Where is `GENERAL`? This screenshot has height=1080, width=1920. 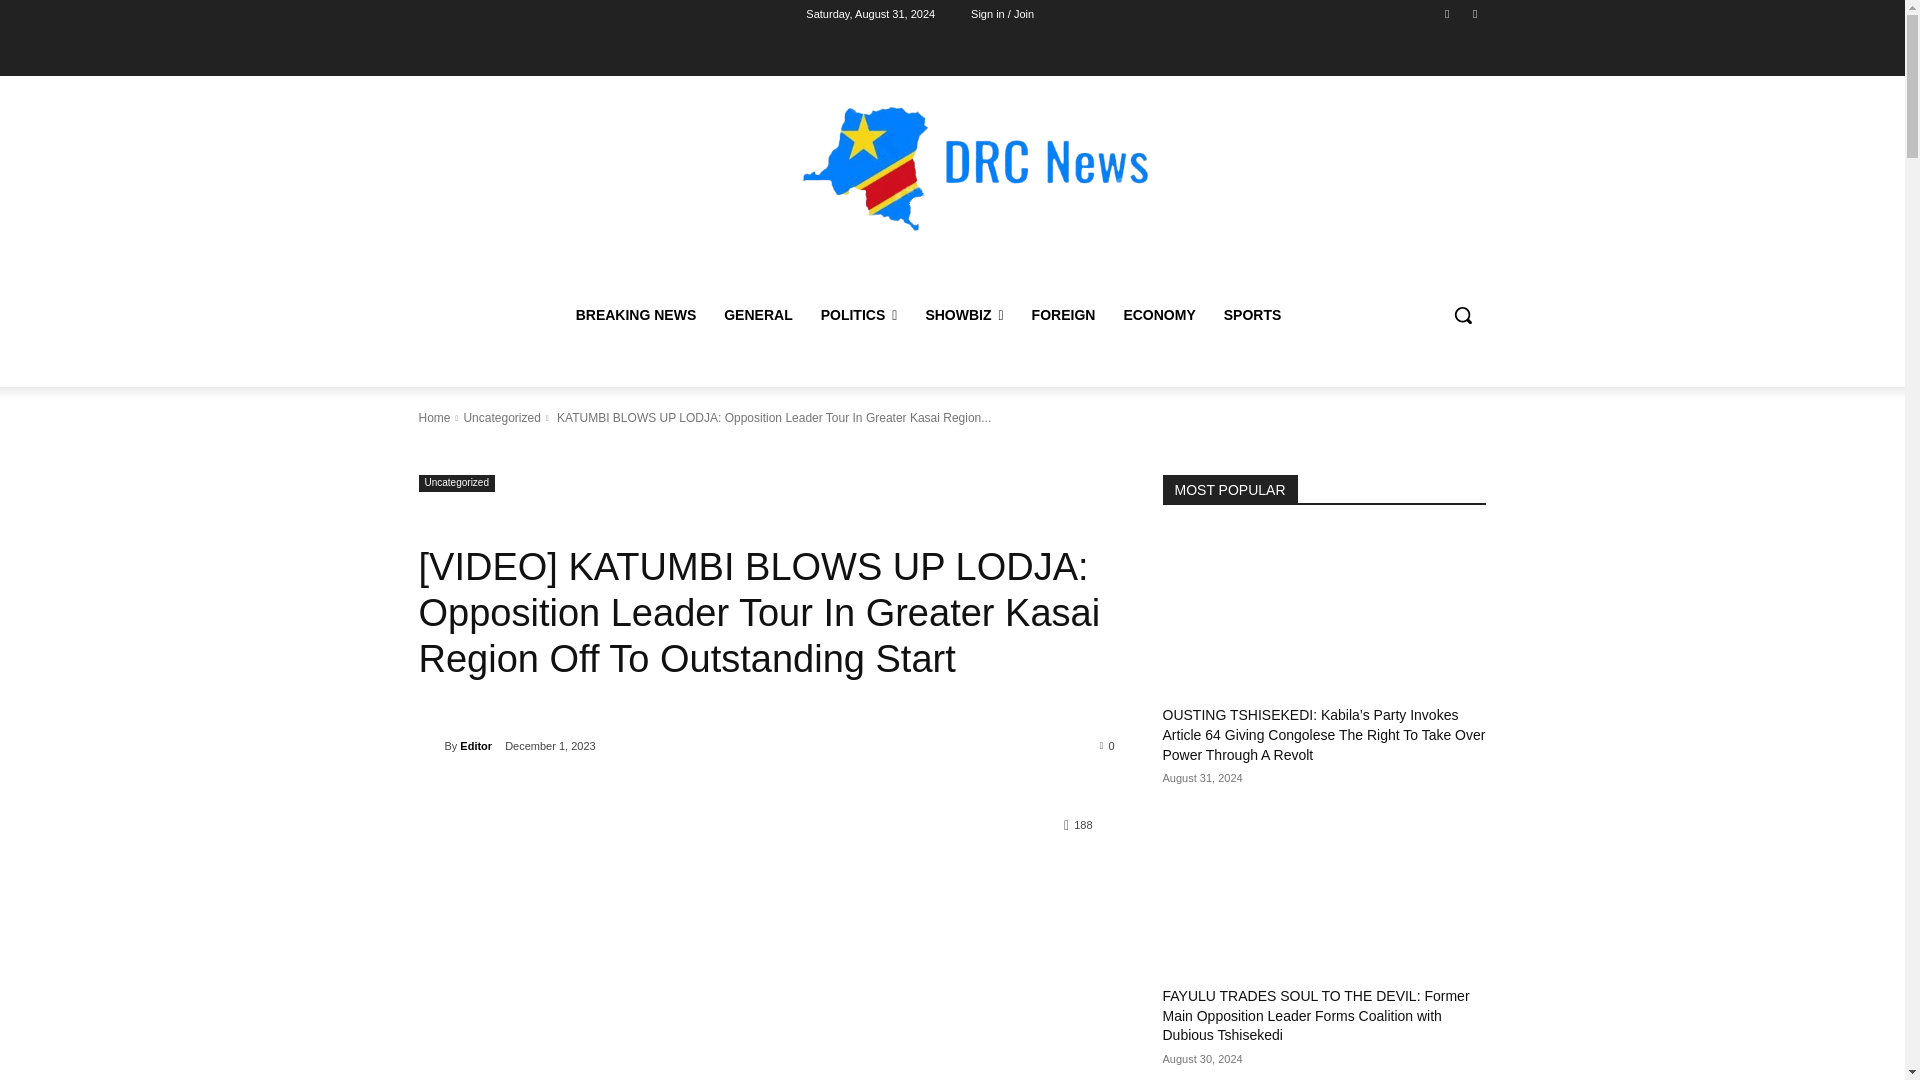 GENERAL is located at coordinates (758, 314).